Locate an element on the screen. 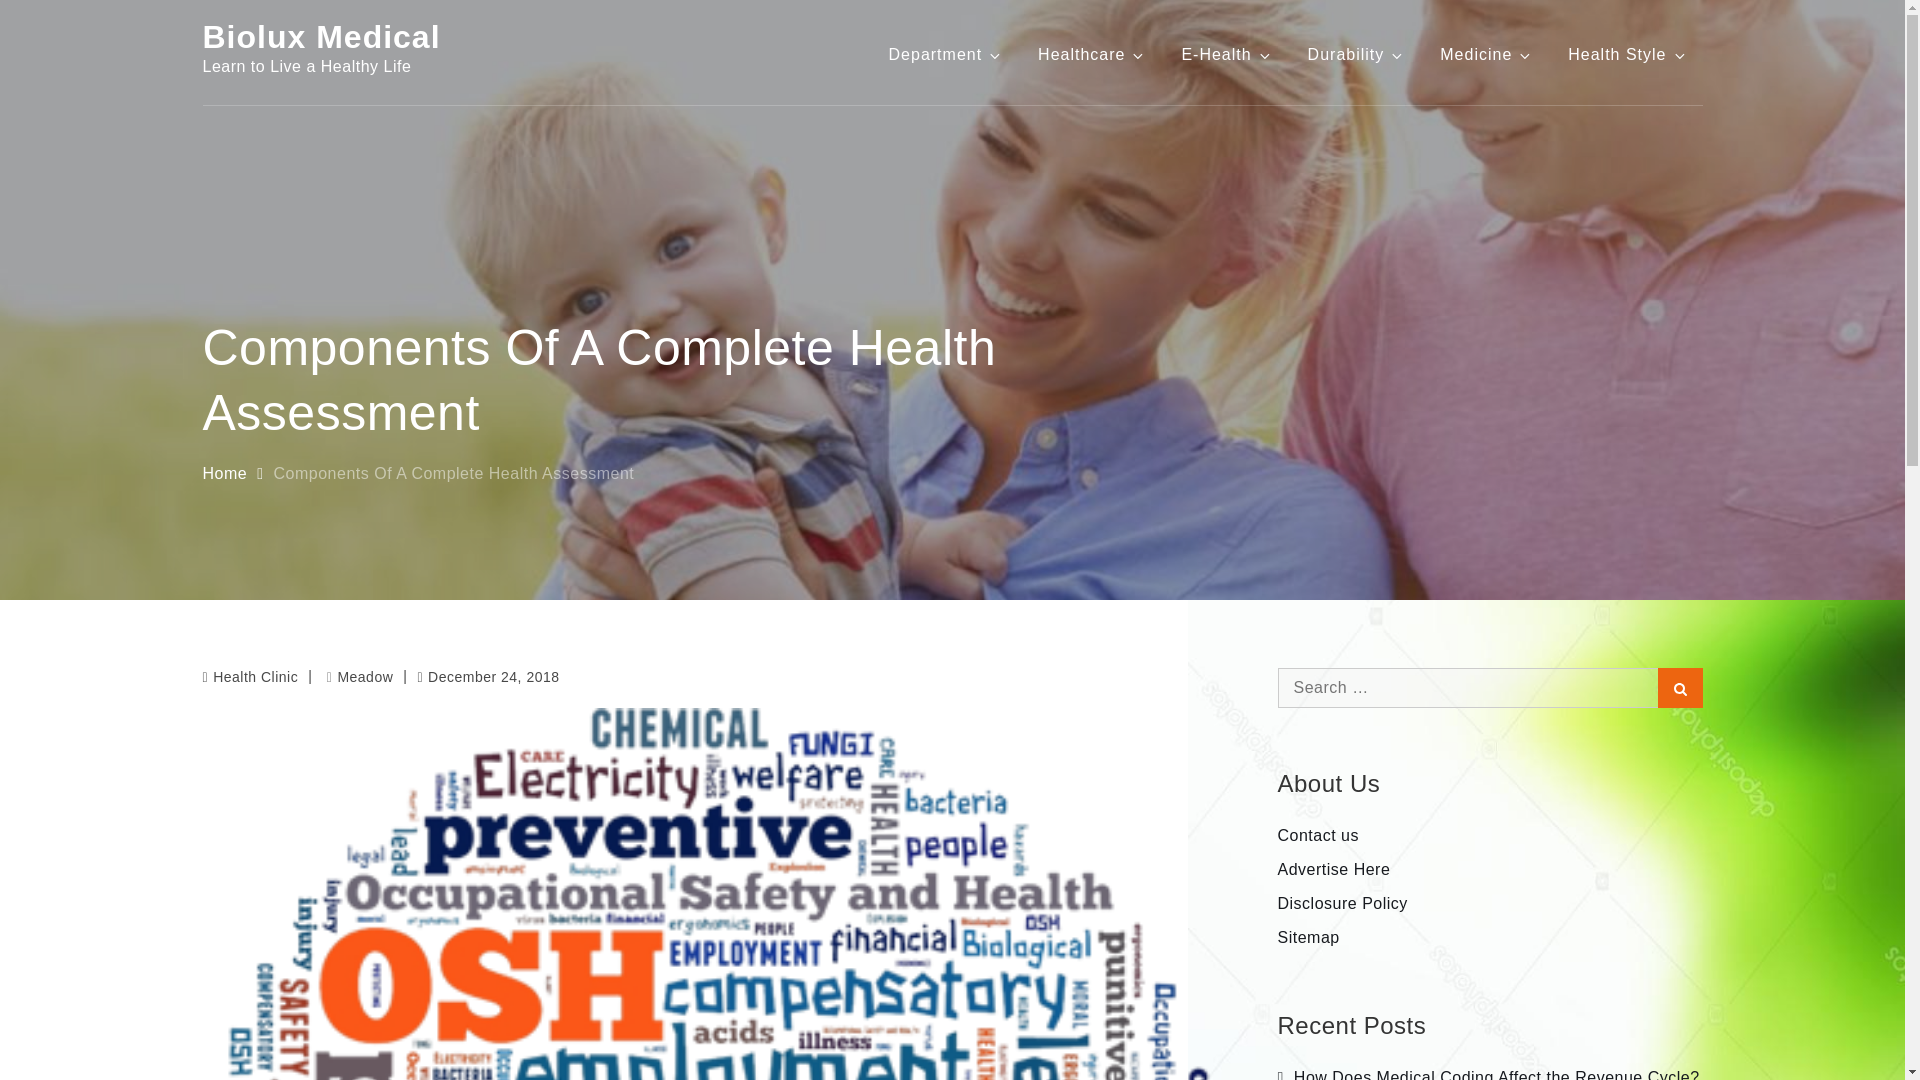 This screenshot has height=1080, width=1920. Healthcare is located at coordinates (1092, 54).